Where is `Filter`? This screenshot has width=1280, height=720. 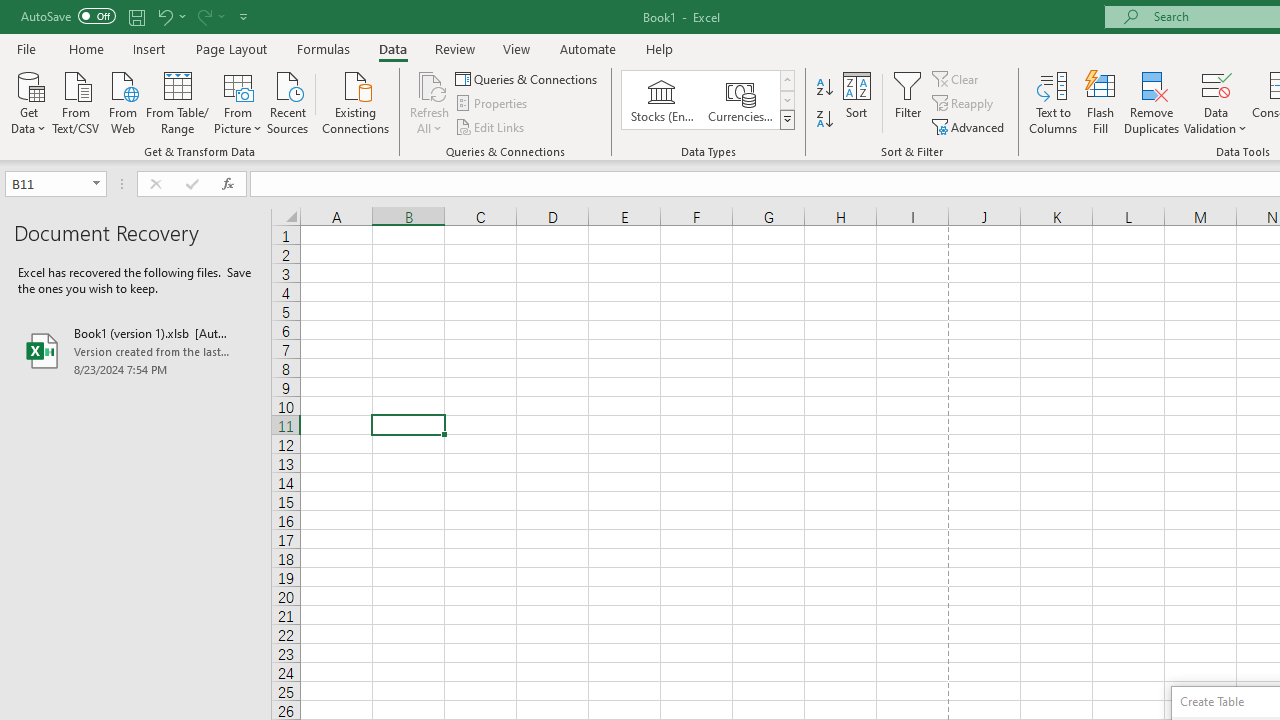
Filter is located at coordinates (908, 102).